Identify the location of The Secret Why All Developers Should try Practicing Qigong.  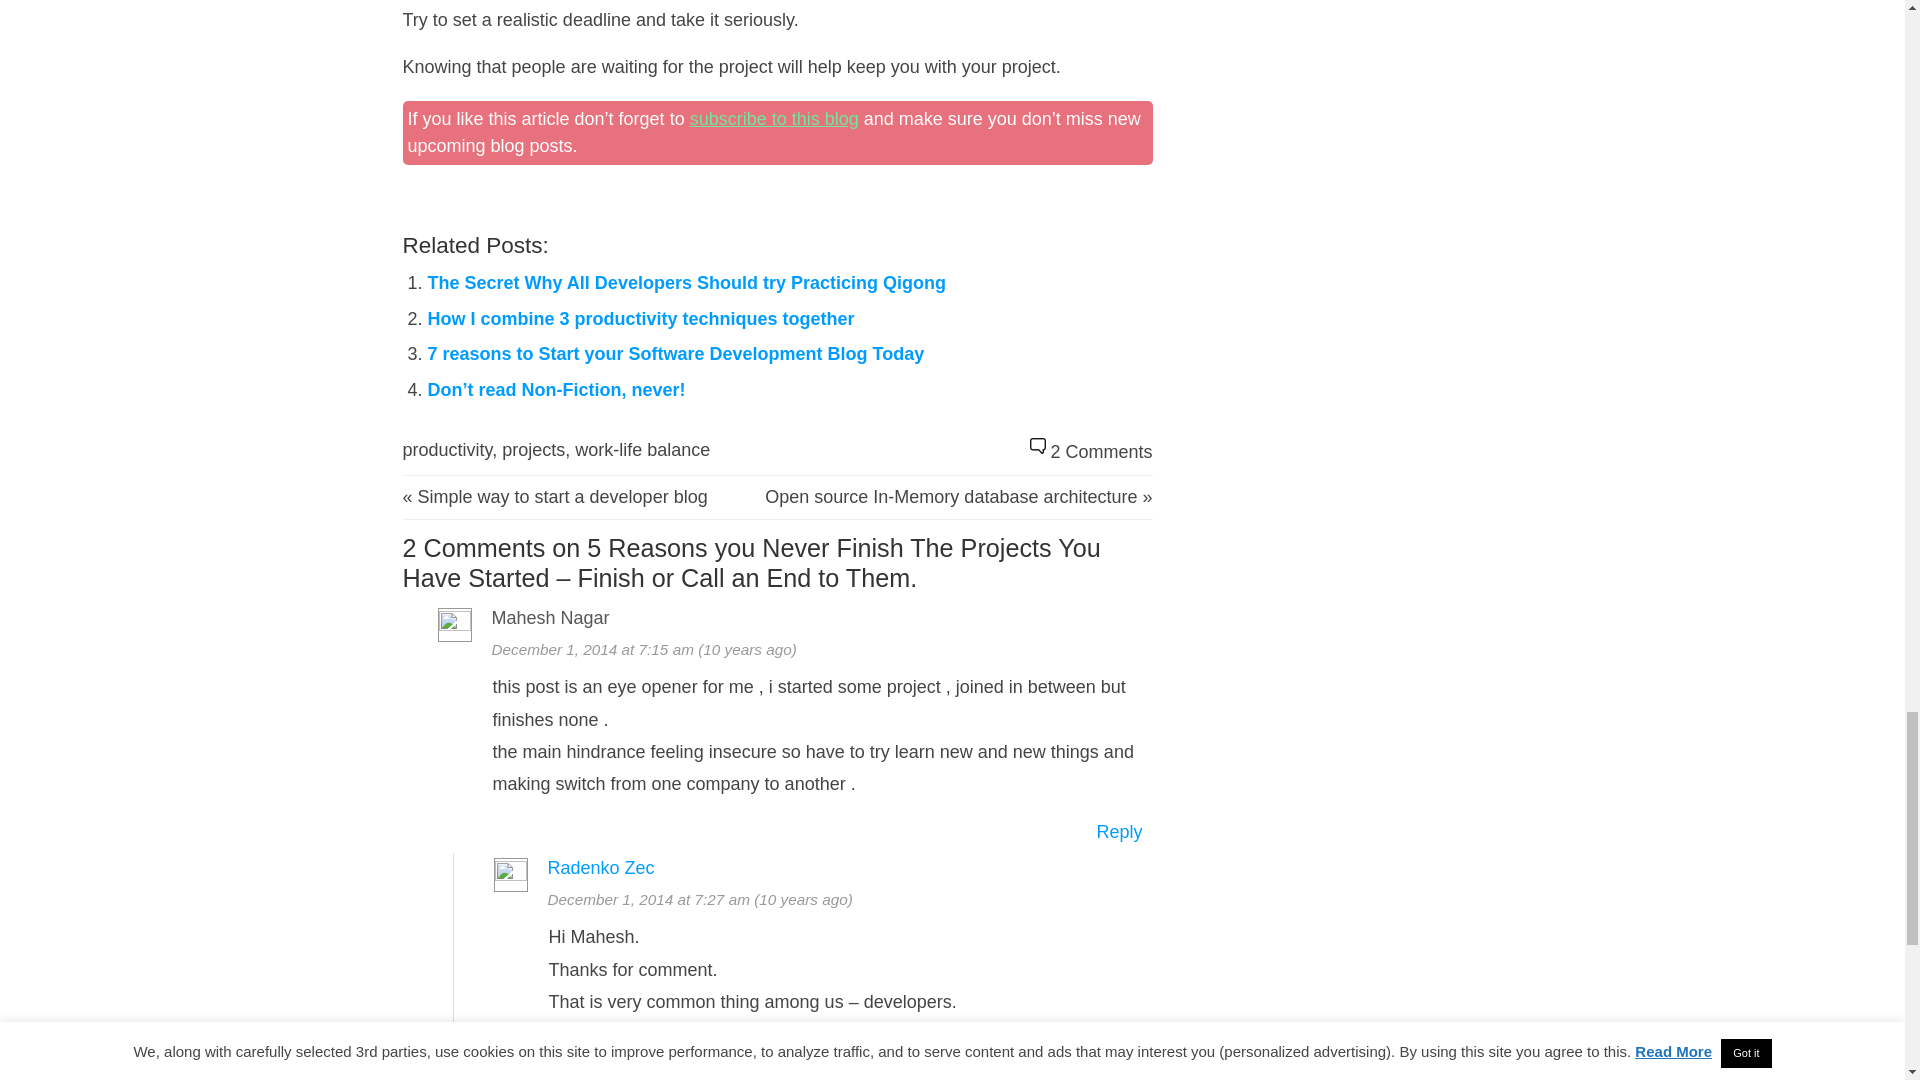
(687, 282).